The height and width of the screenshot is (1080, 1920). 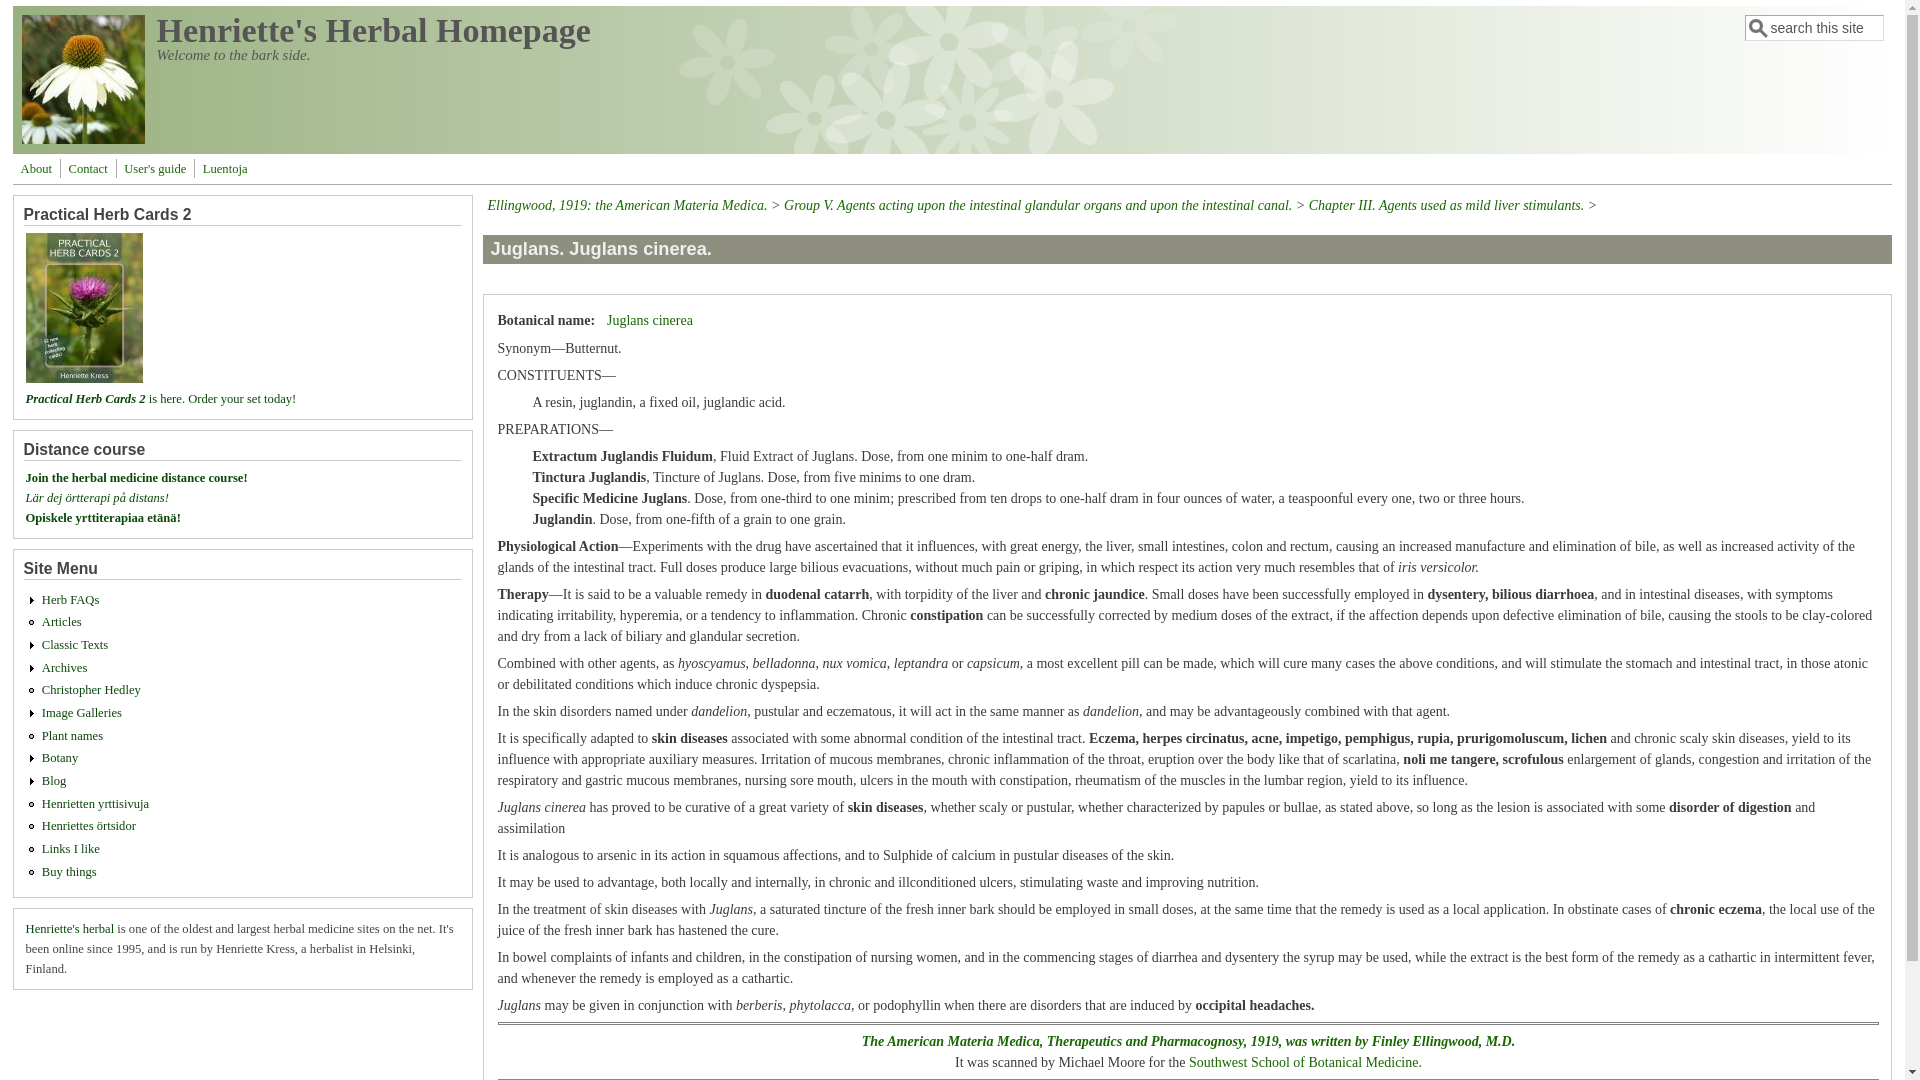 I want to click on Plant names, so click(x=72, y=736).